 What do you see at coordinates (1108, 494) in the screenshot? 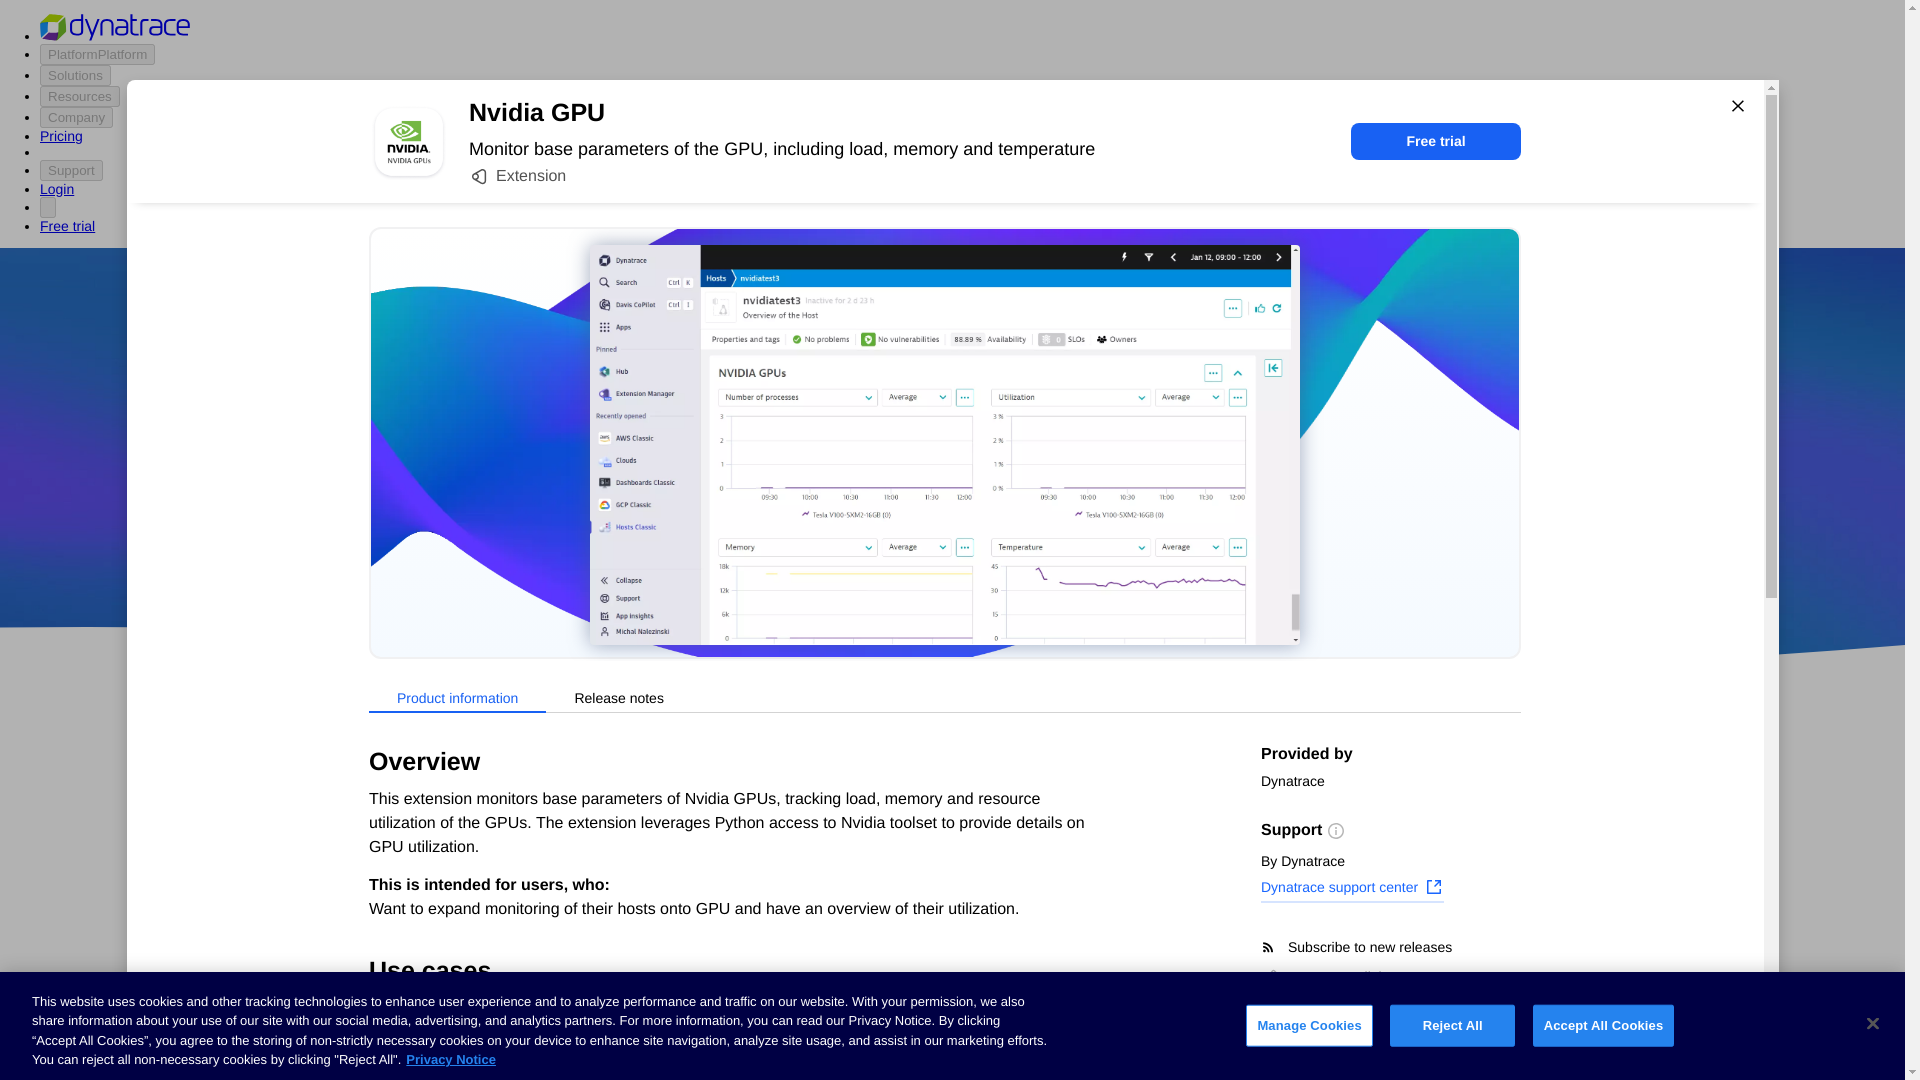
I see `Wipro` at bounding box center [1108, 494].